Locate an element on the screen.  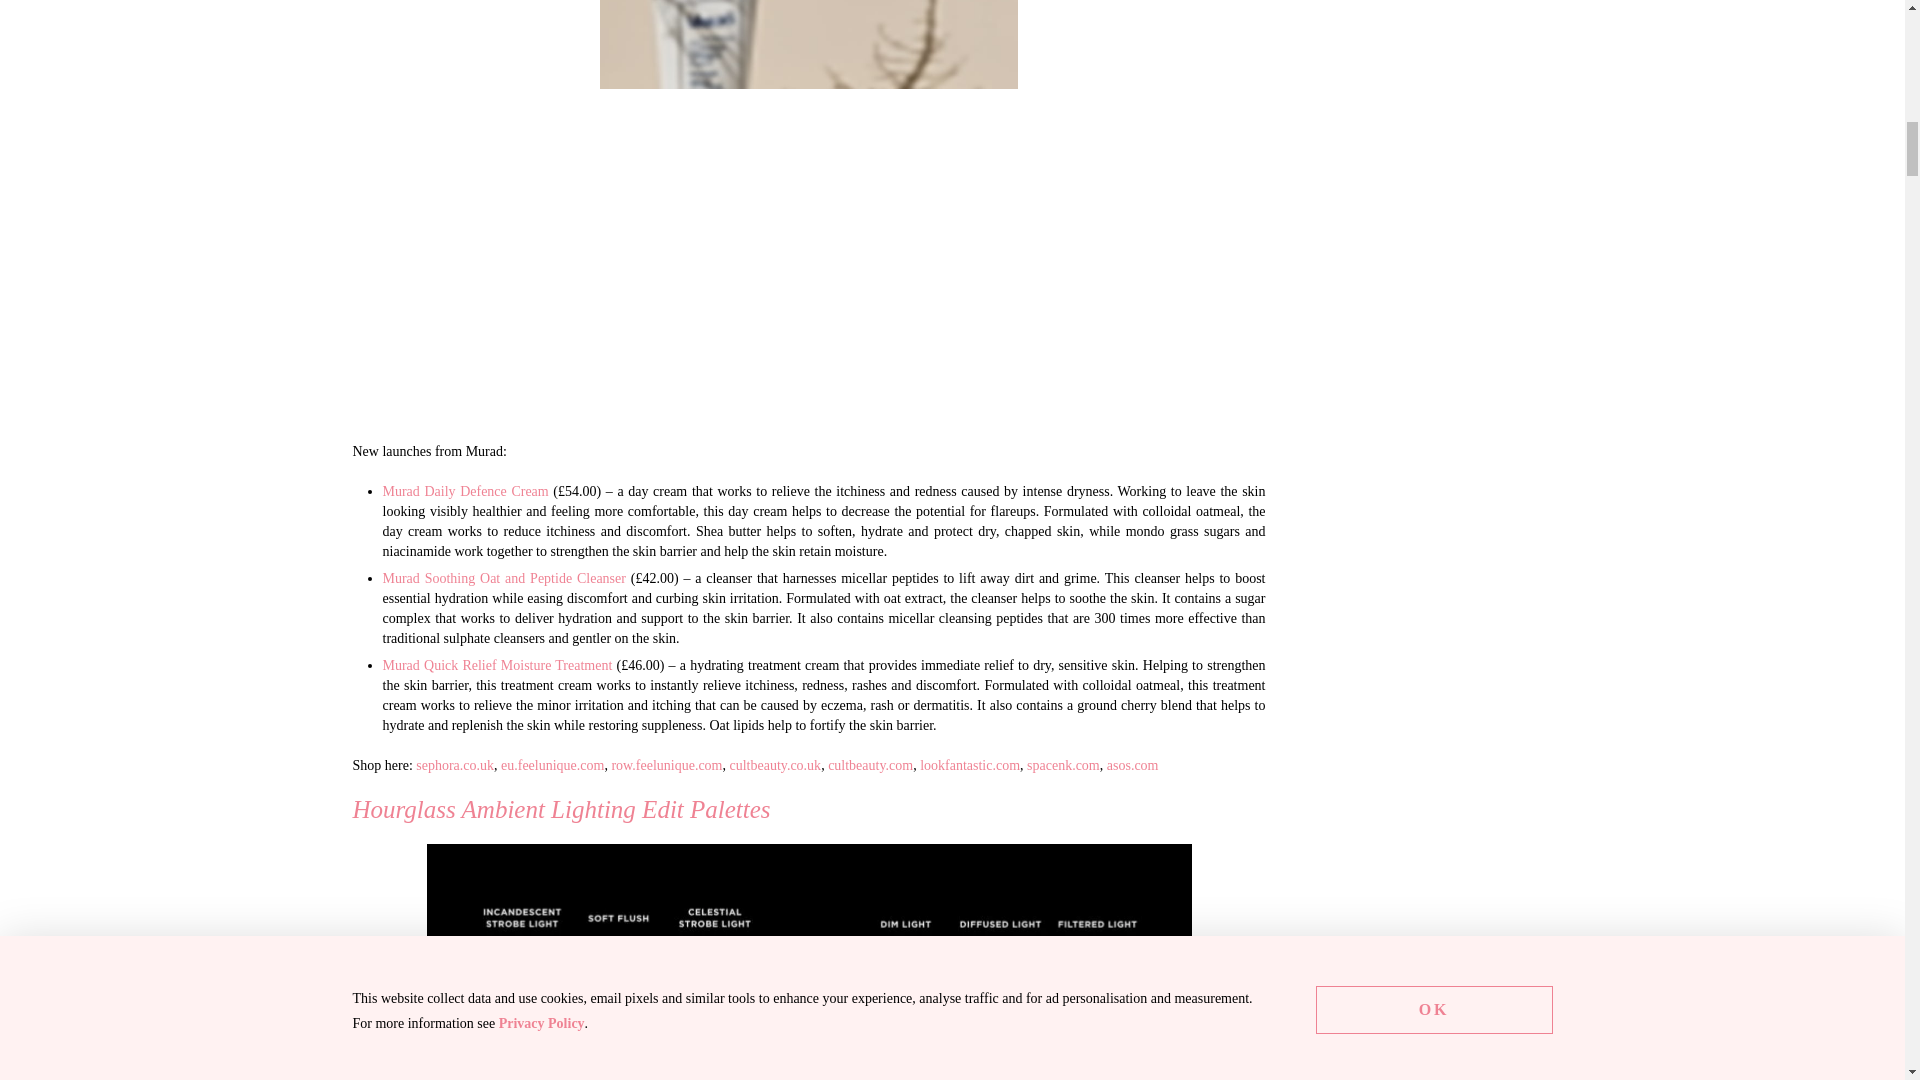
spacenk.com is located at coordinates (1064, 766).